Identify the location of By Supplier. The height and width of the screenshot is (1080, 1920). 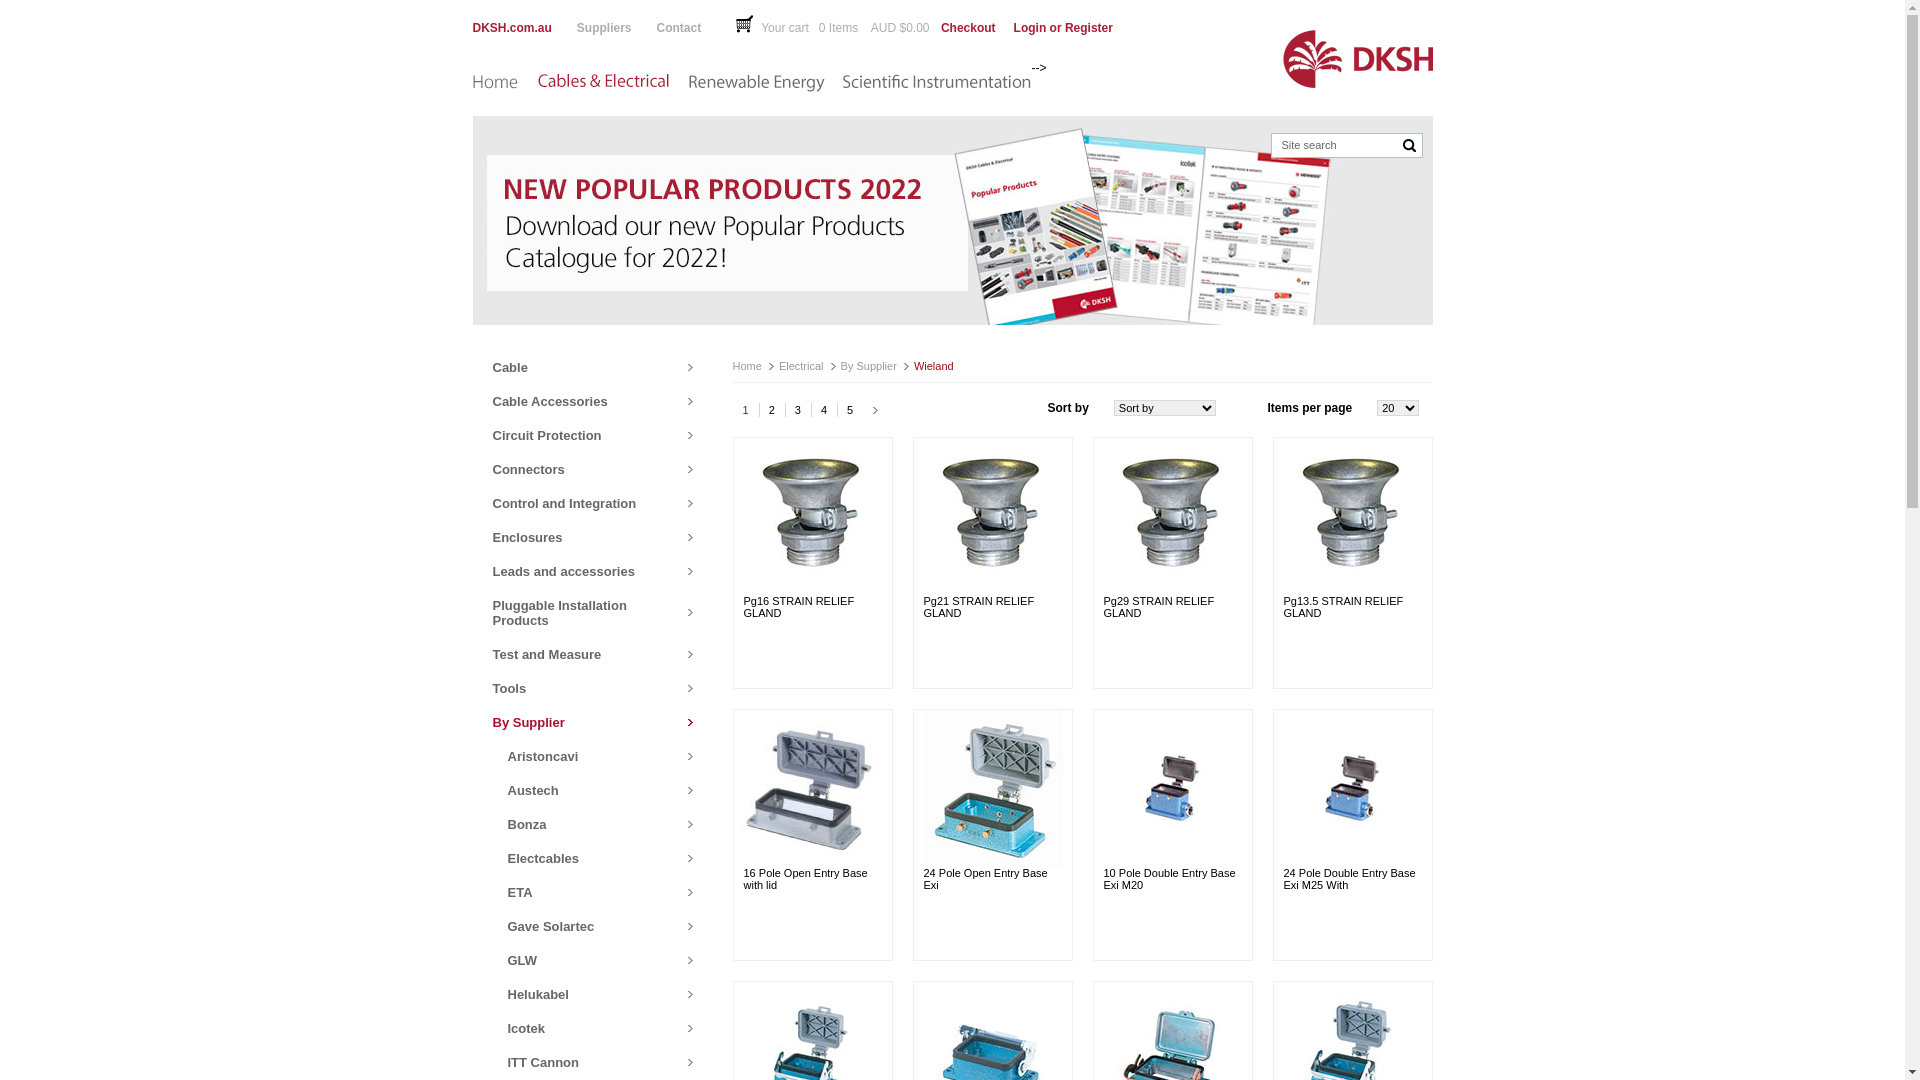
(869, 366).